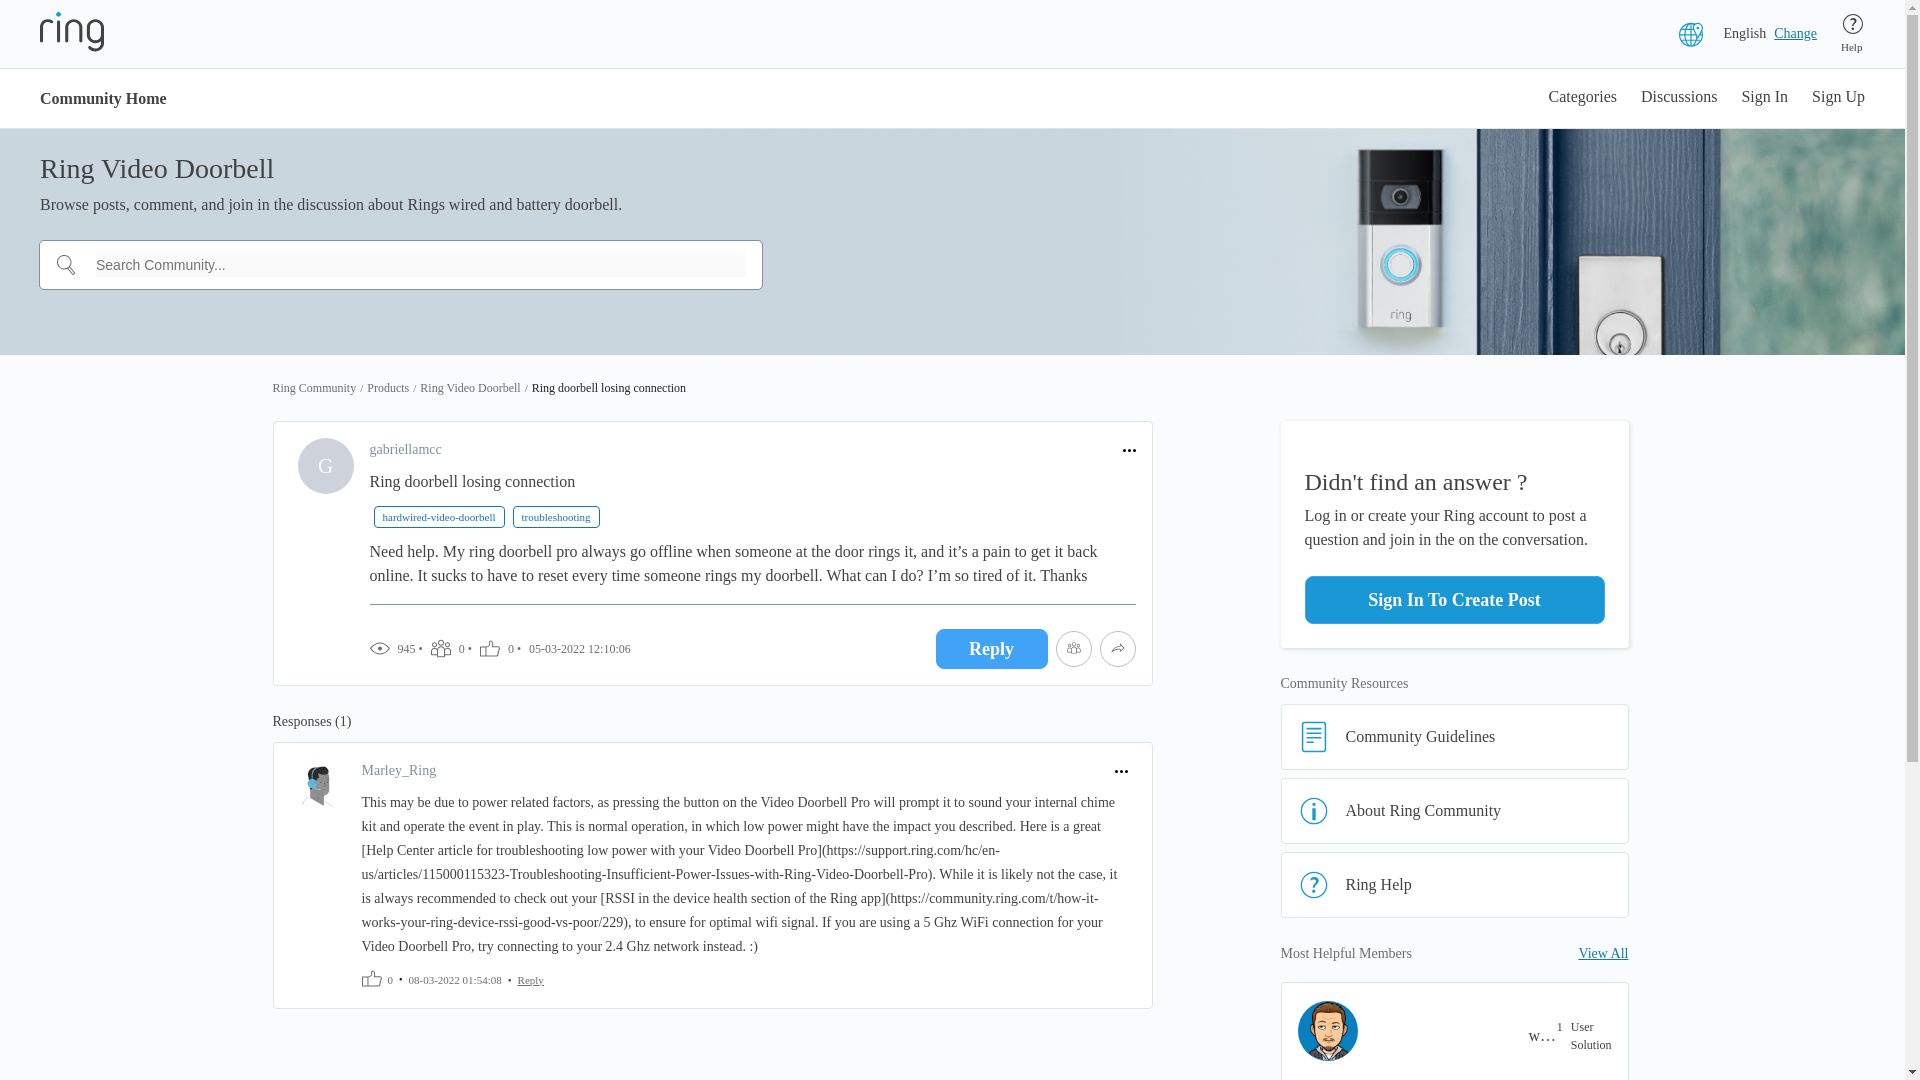 The height and width of the screenshot is (1080, 1920). I want to click on Ring Community, so click(314, 388).